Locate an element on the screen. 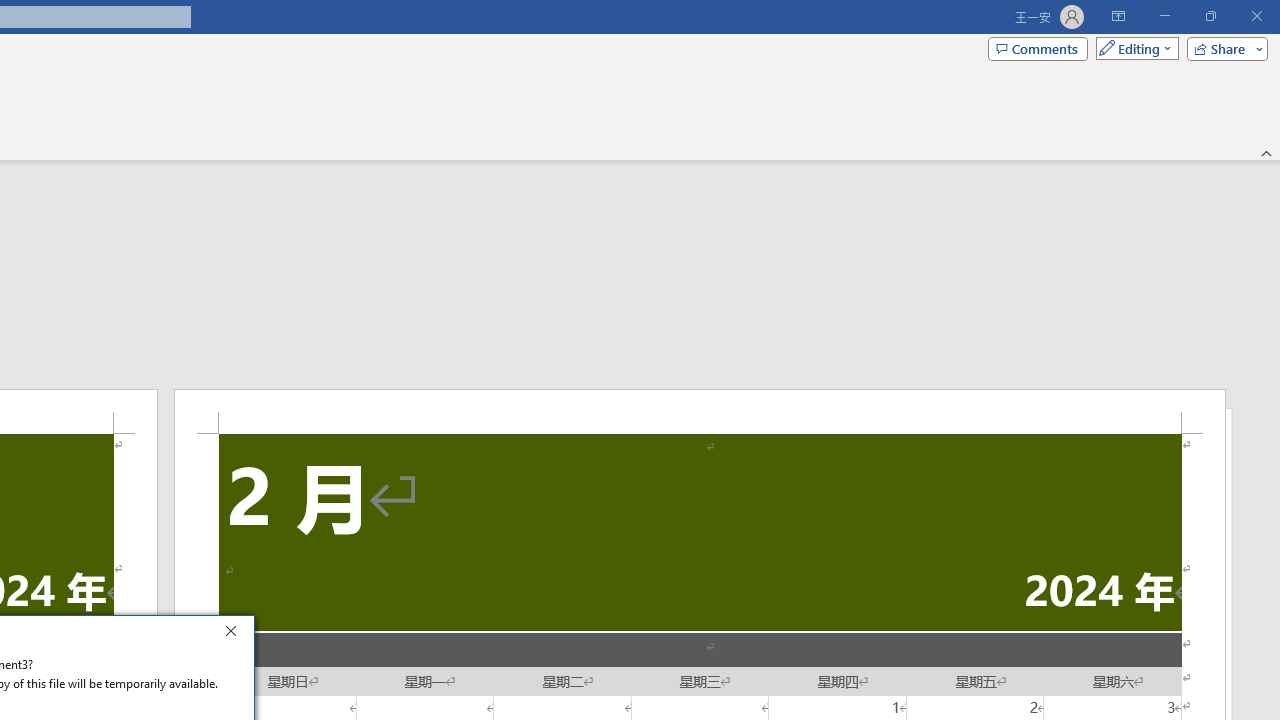  Mode is located at coordinates (1133, 48).